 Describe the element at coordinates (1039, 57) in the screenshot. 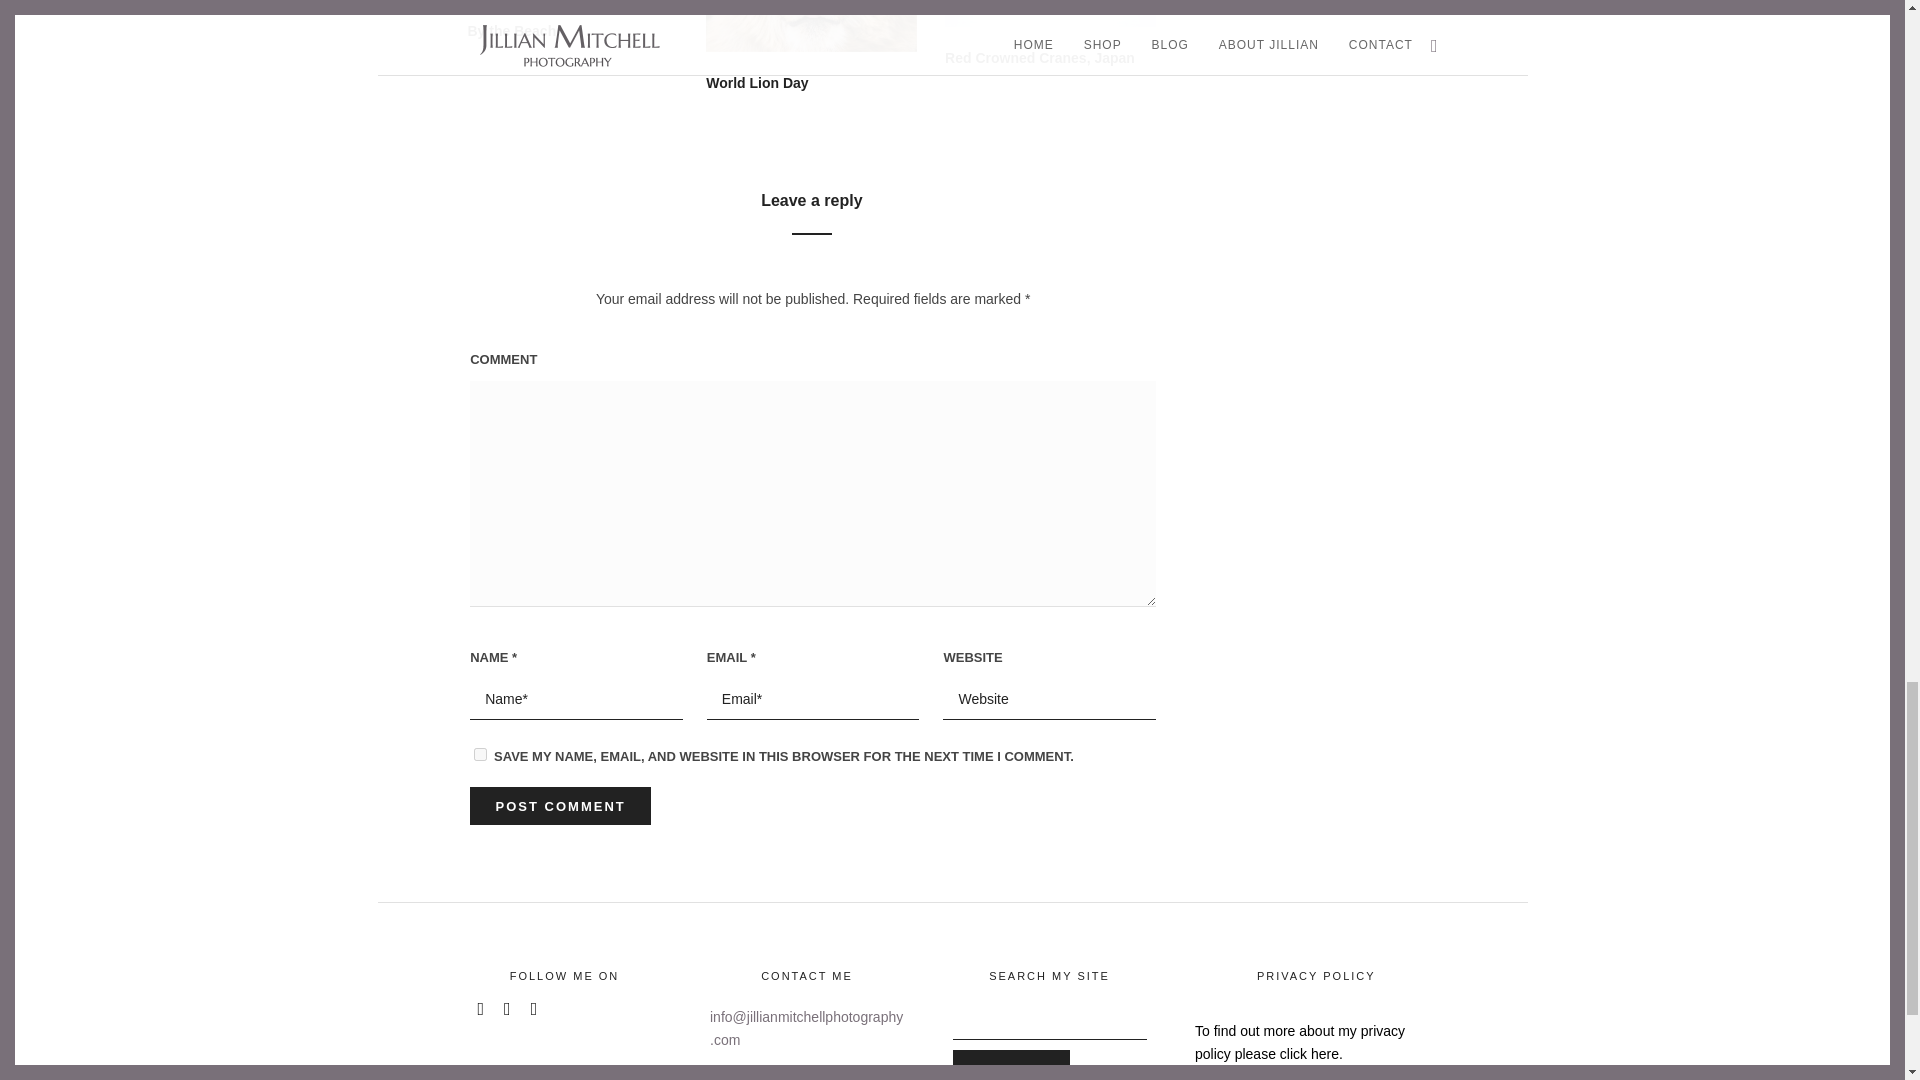

I see `Red Crowned Cranes, Japan` at that location.